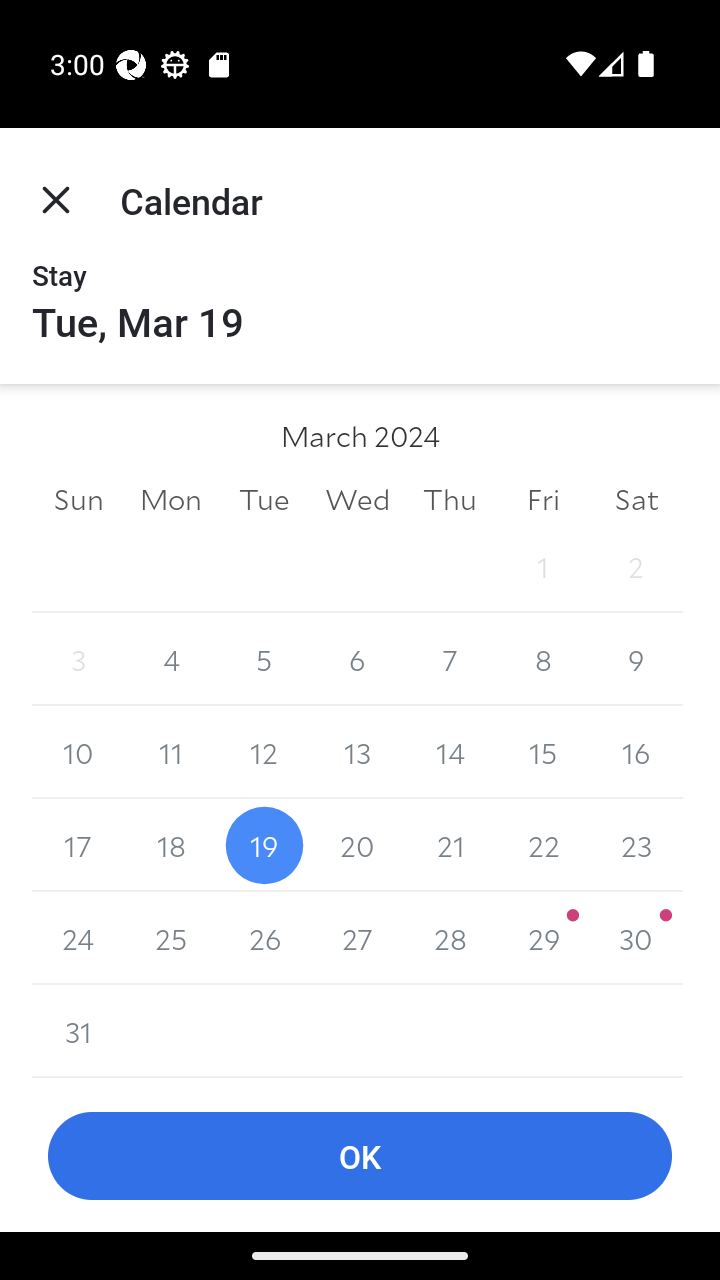  Describe the element at coordinates (357, 498) in the screenshot. I see `Wed` at that location.